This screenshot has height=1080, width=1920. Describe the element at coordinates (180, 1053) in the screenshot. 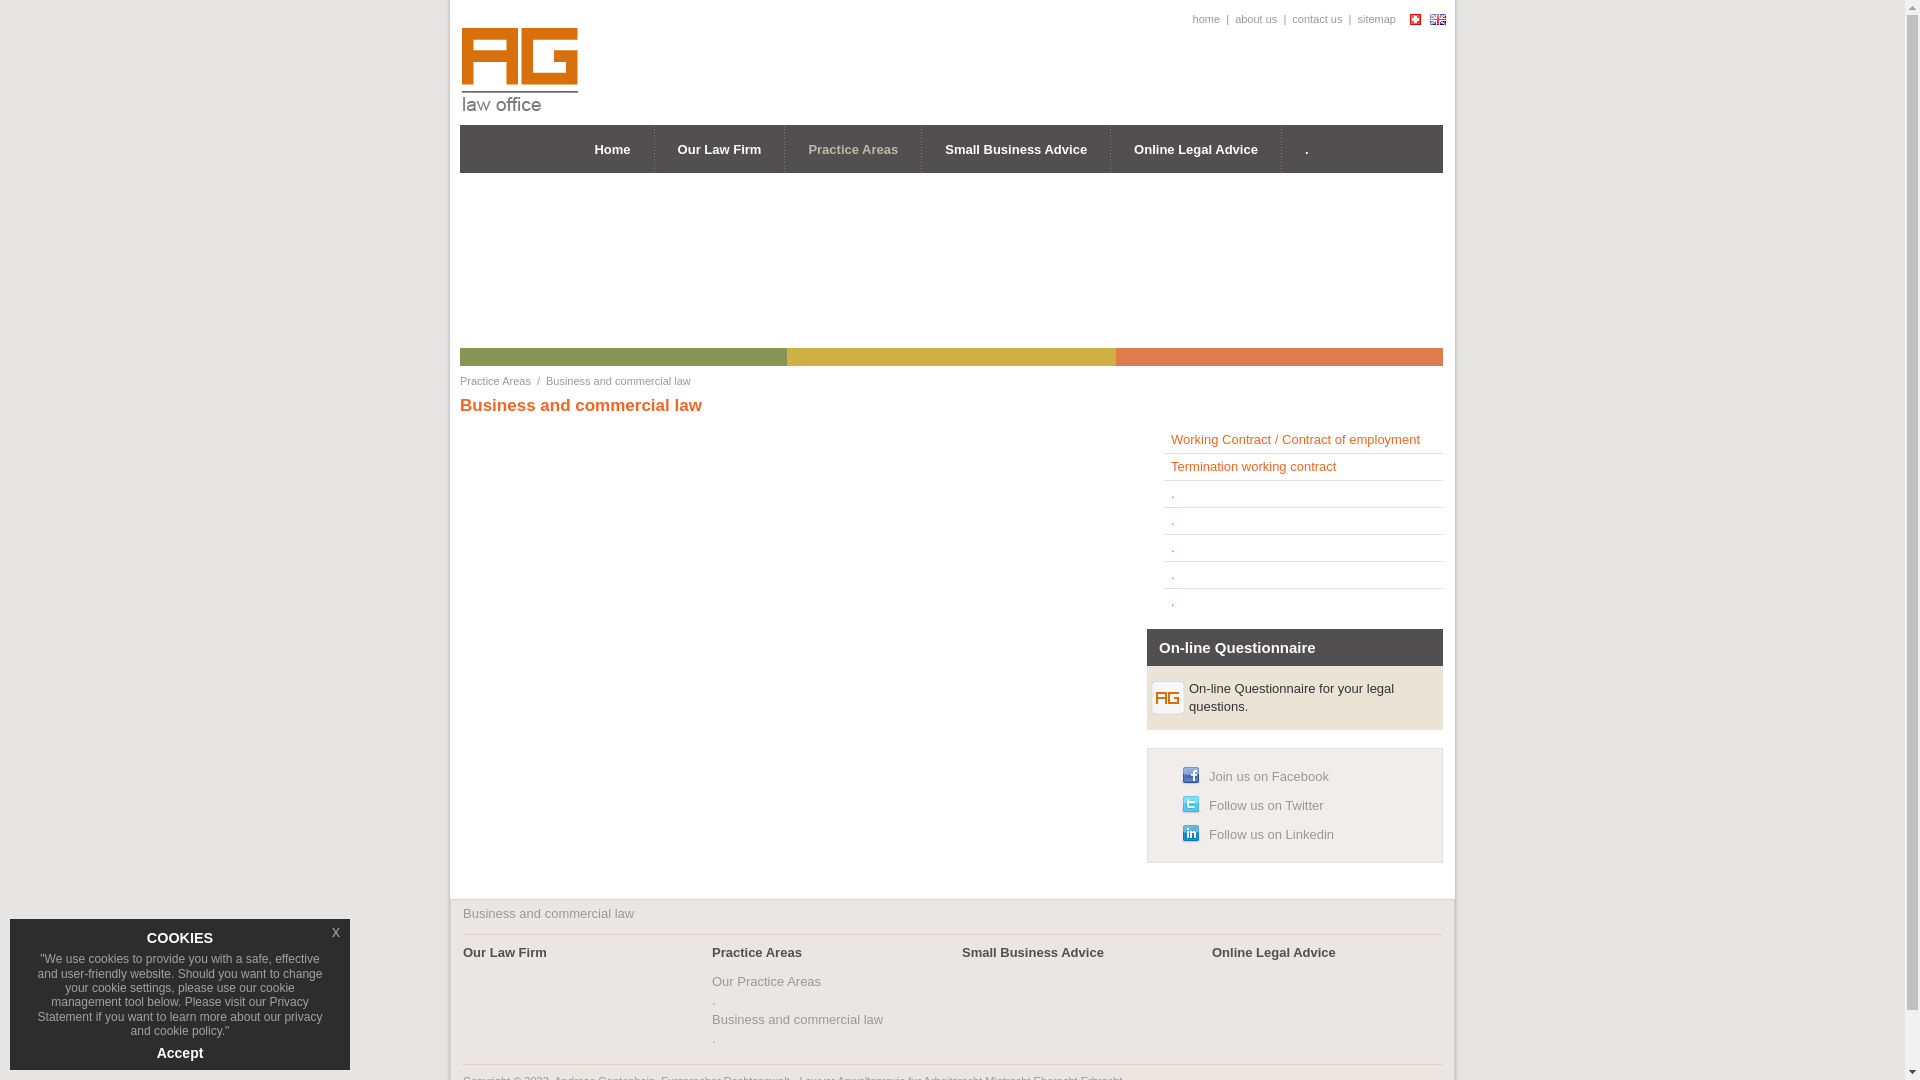

I see `Accept` at that location.